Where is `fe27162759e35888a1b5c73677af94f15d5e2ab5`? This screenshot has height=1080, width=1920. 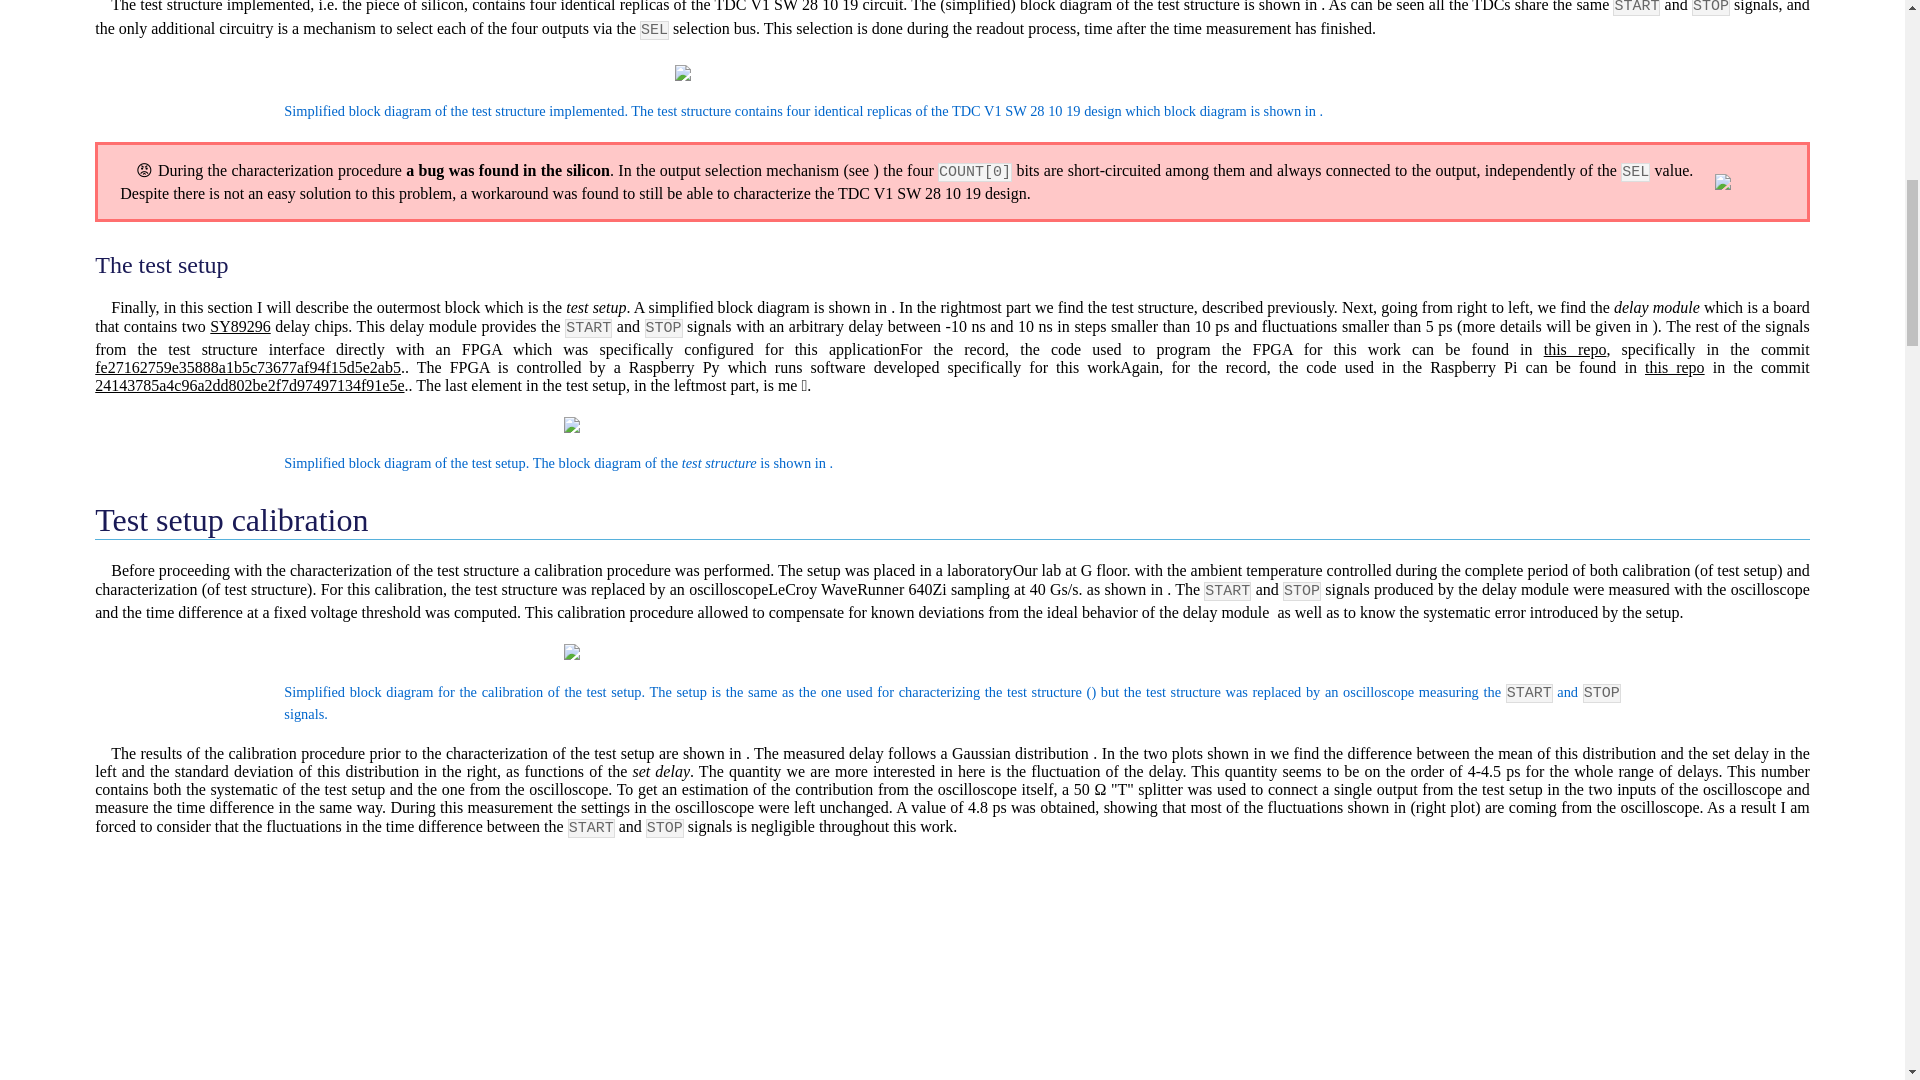 fe27162759e35888a1b5c73677af94f15d5e2ab5 is located at coordinates (248, 366).